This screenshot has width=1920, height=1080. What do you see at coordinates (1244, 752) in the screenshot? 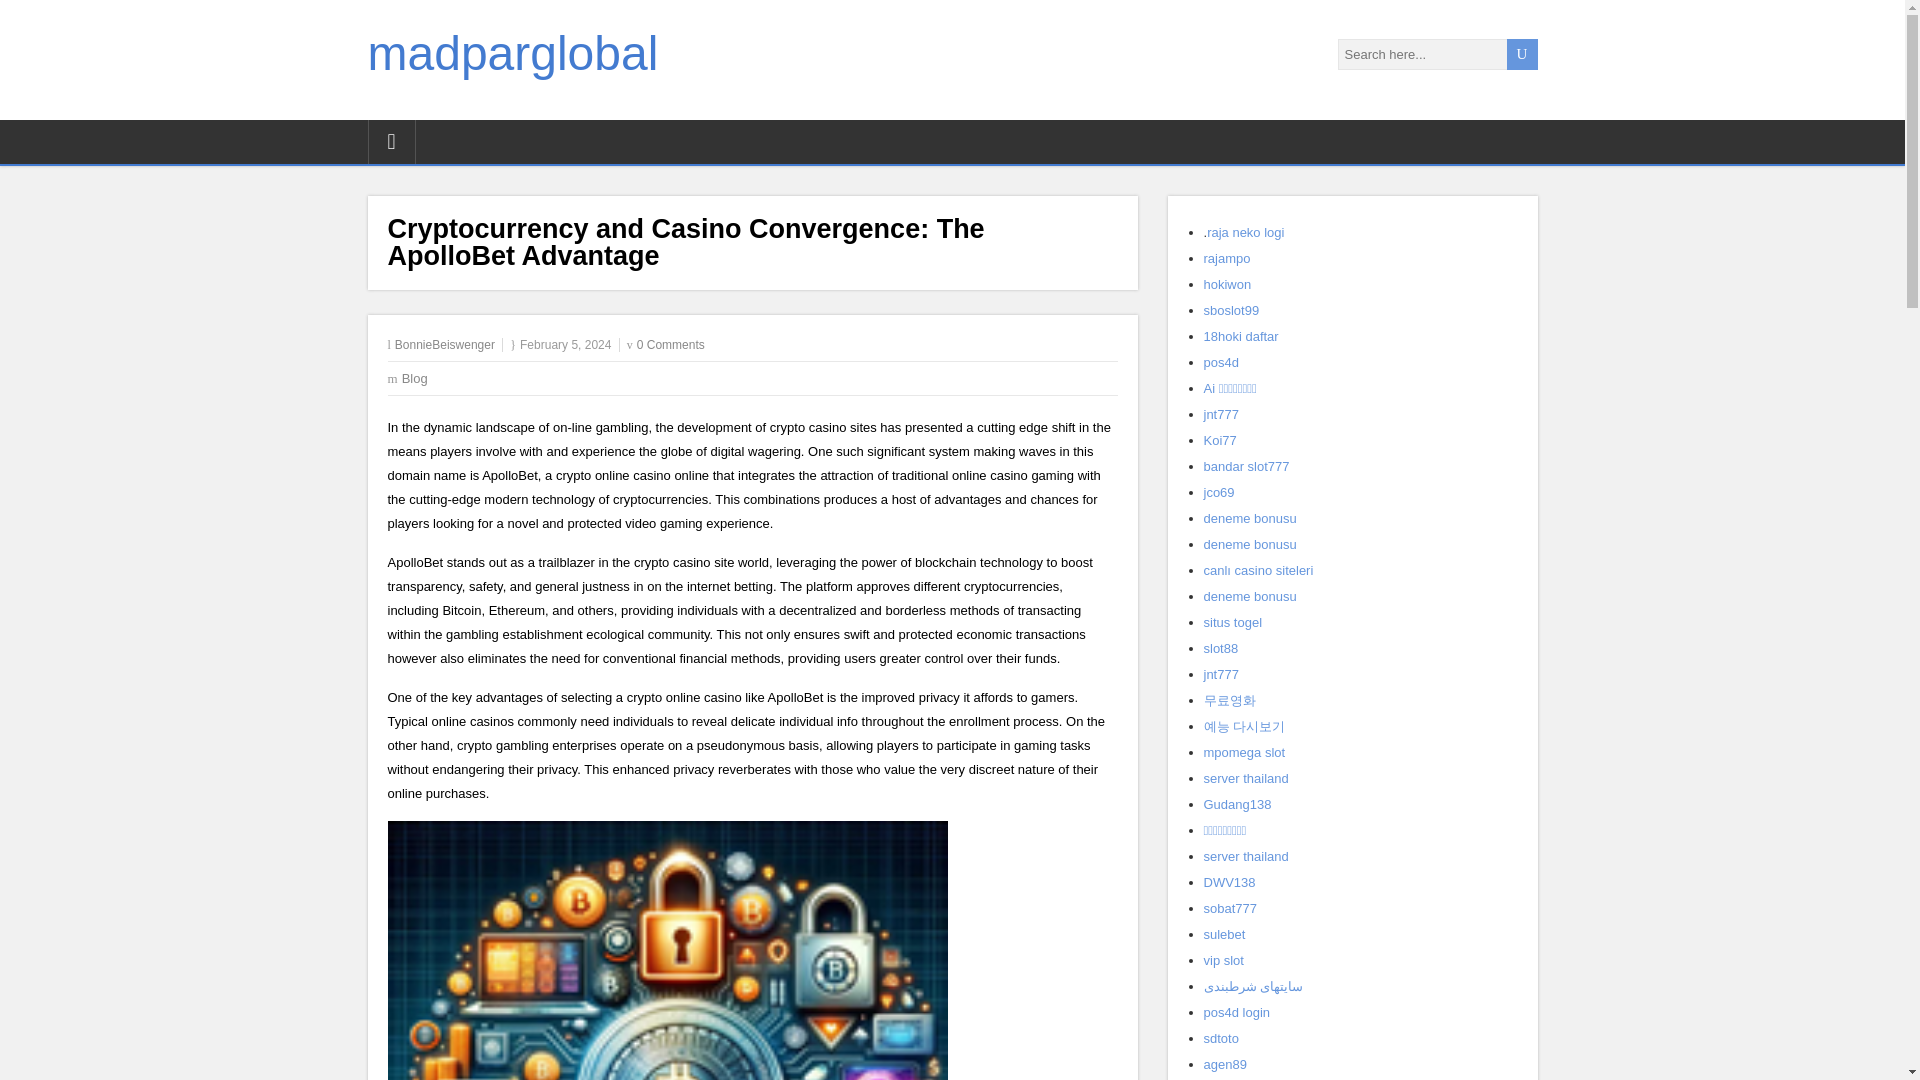
I see `mpomega slot` at bounding box center [1244, 752].